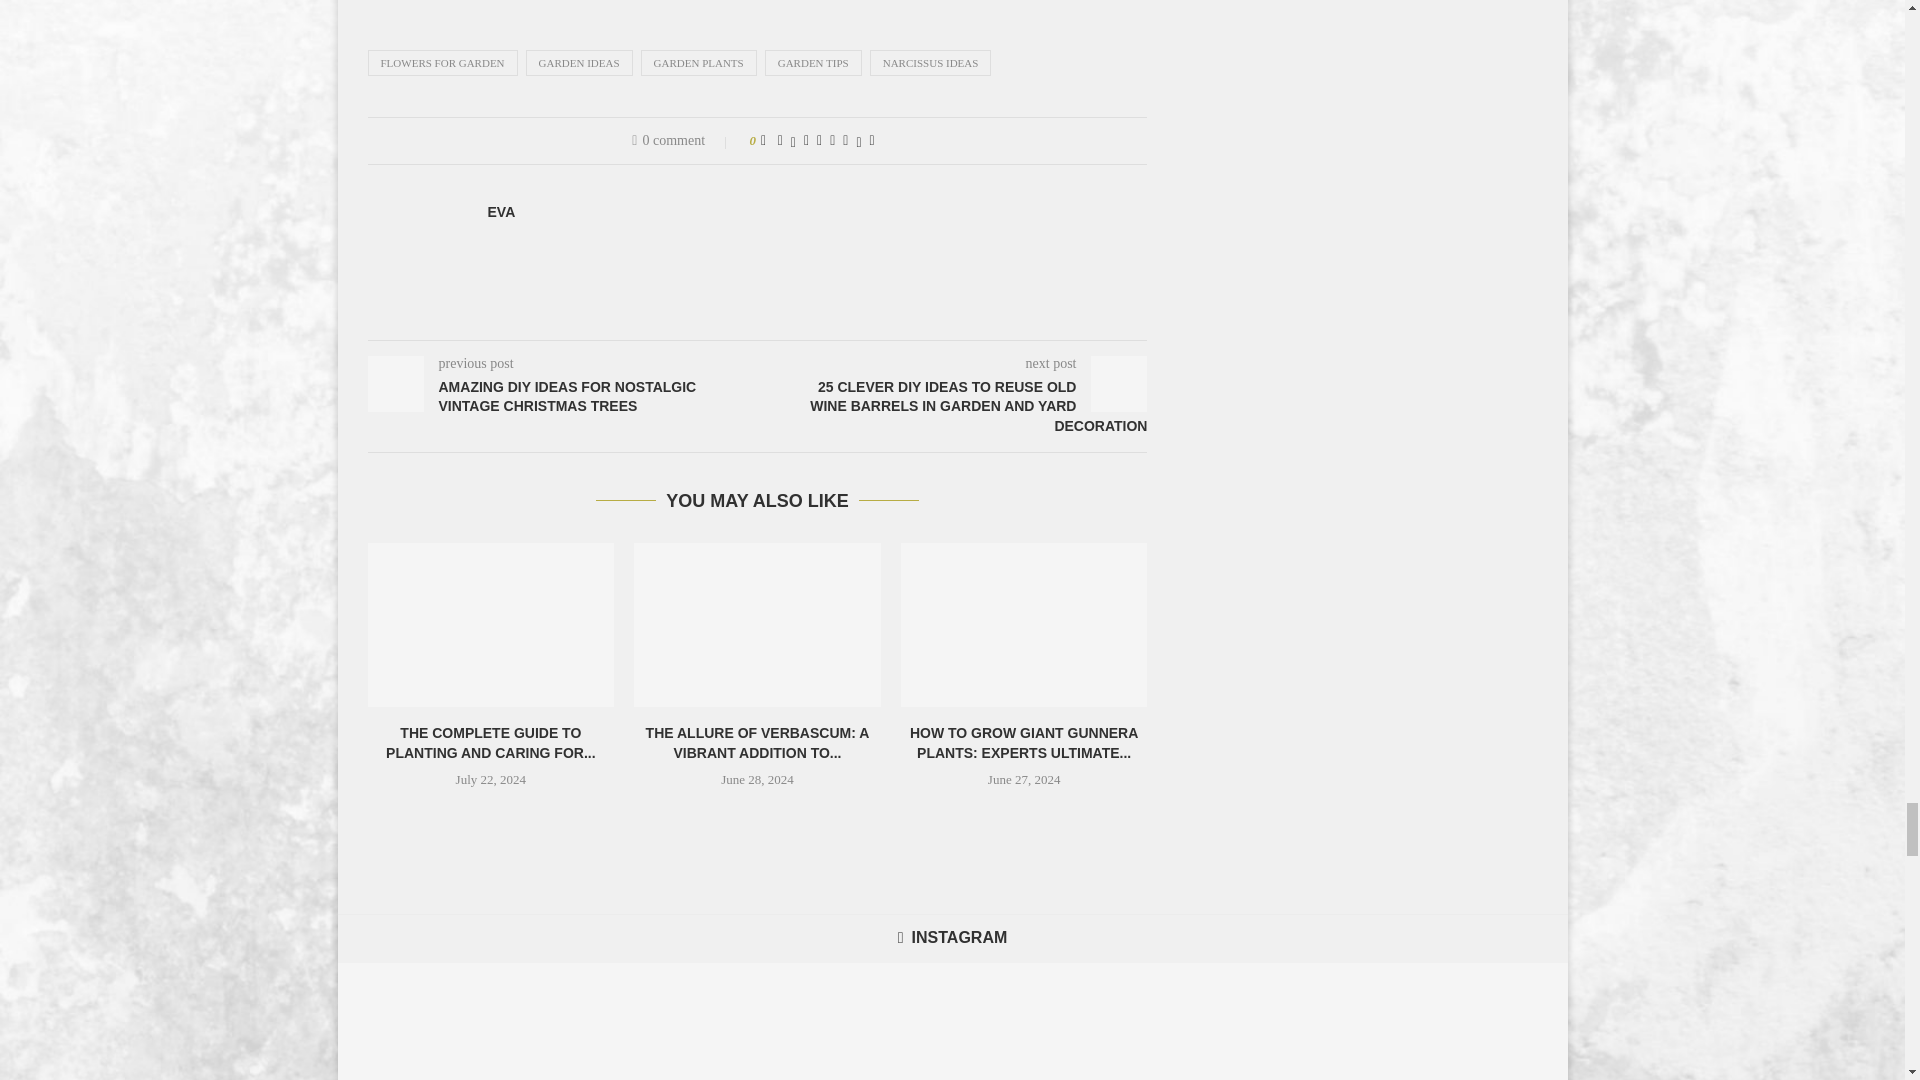  What do you see at coordinates (1024, 625) in the screenshot?
I see `How to Grow Giant Gunnera Plants: Experts Ultimate Top Tips` at bounding box center [1024, 625].